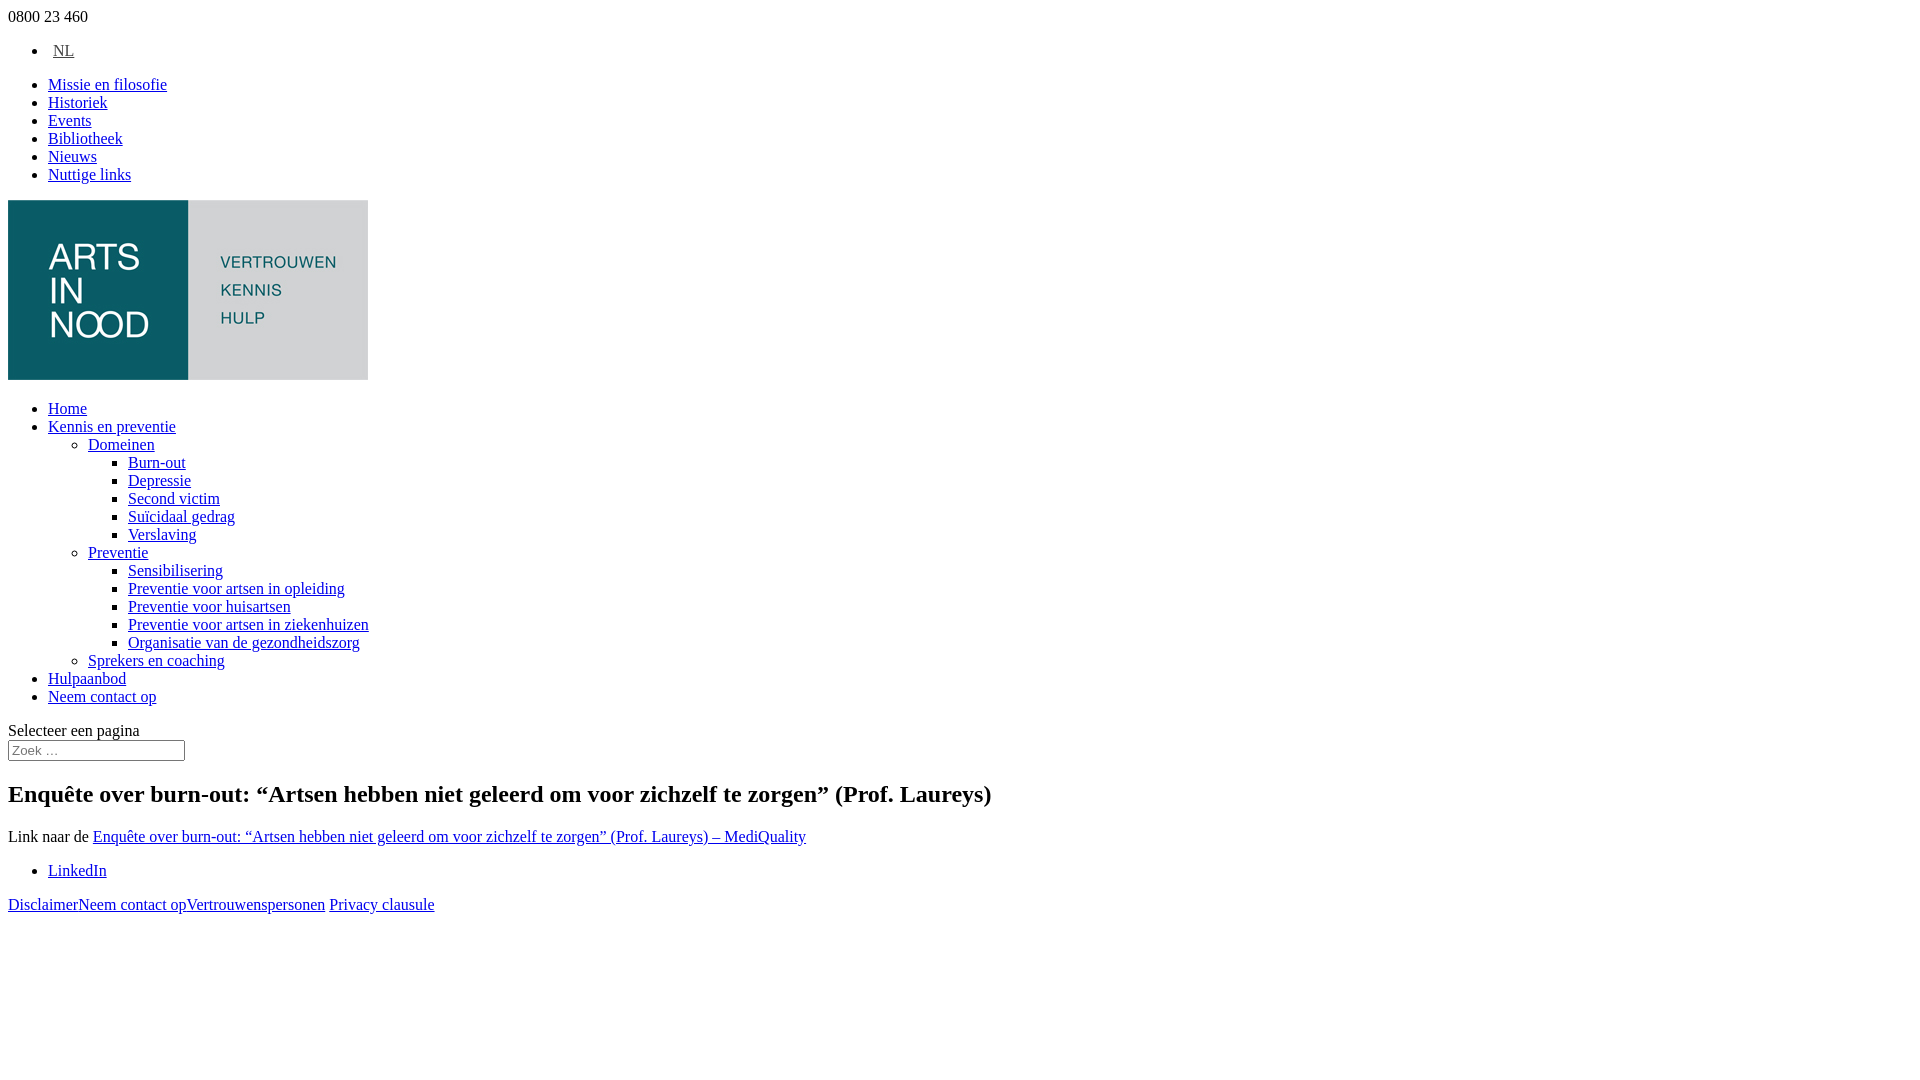 The height and width of the screenshot is (1080, 1920). I want to click on Domeinen, so click(122, 444).